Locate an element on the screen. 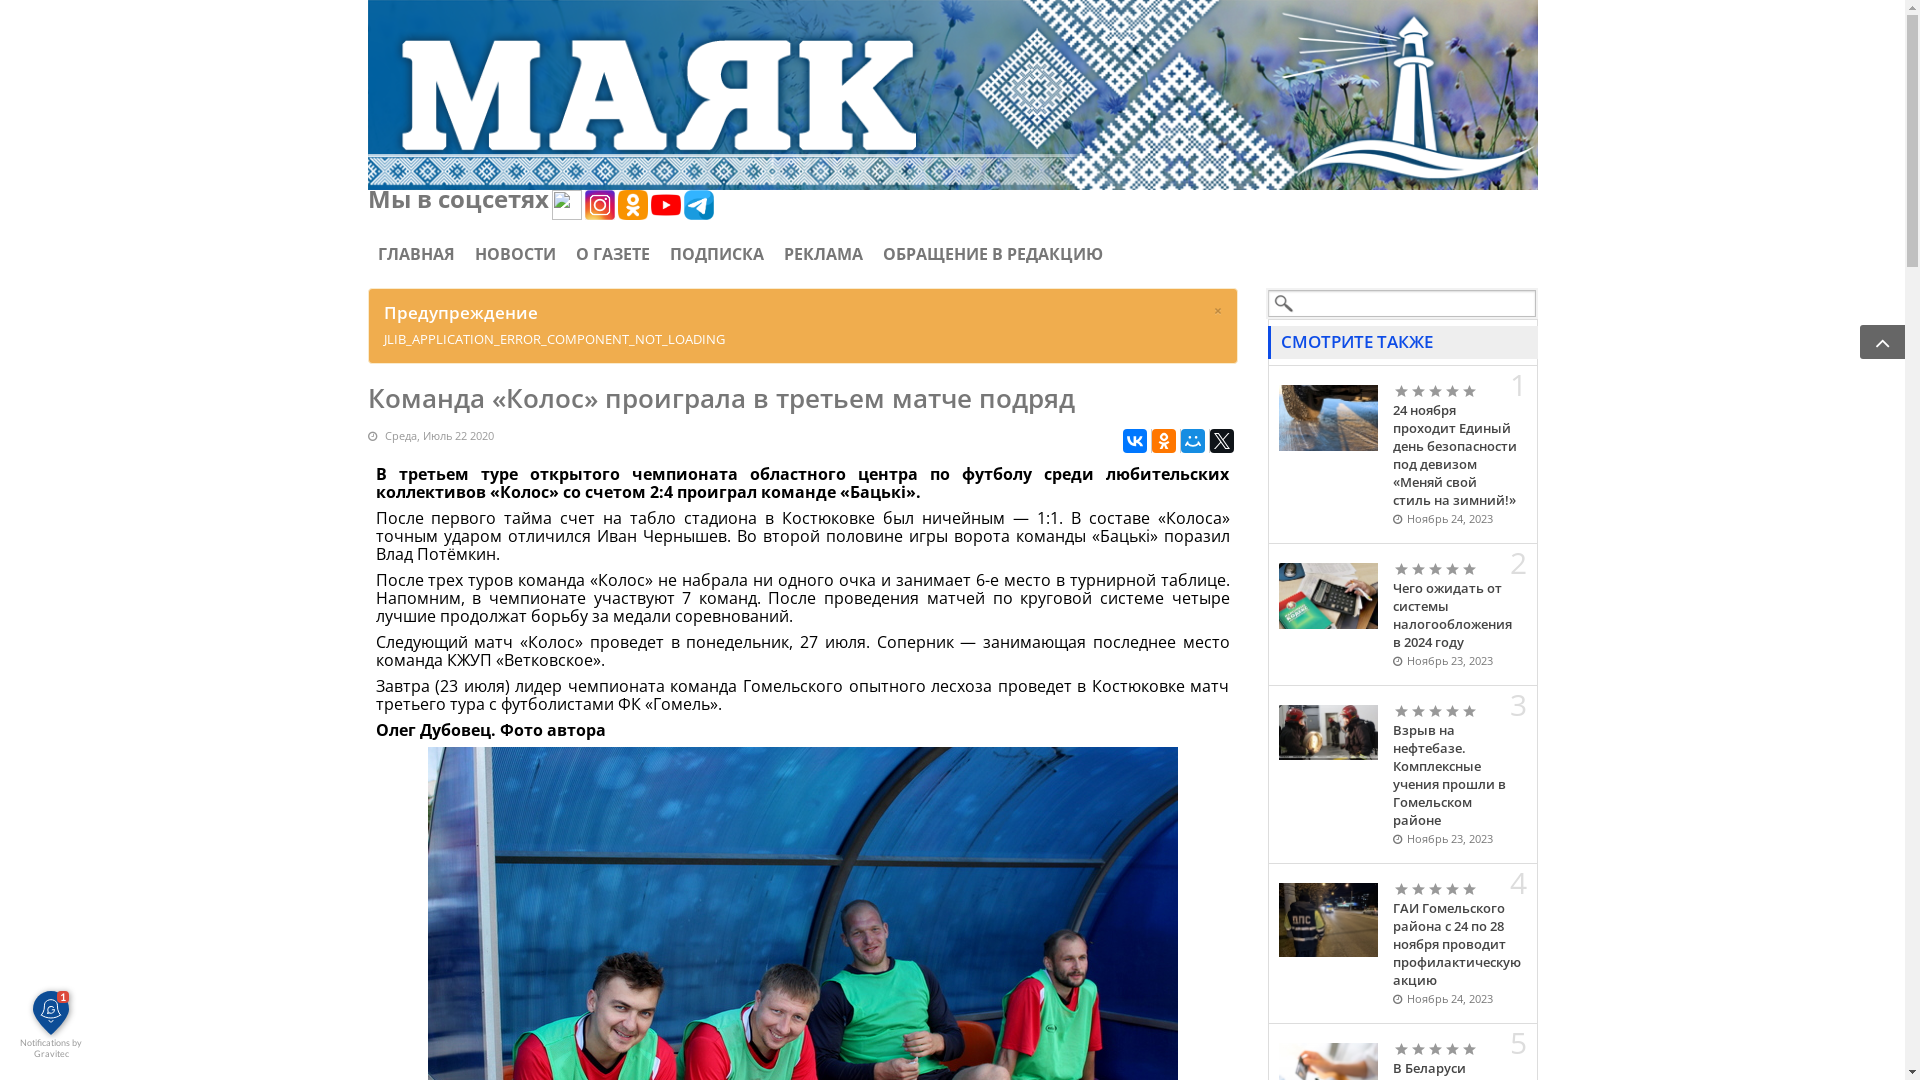  Twitter is located at coordinates (1222, 441).